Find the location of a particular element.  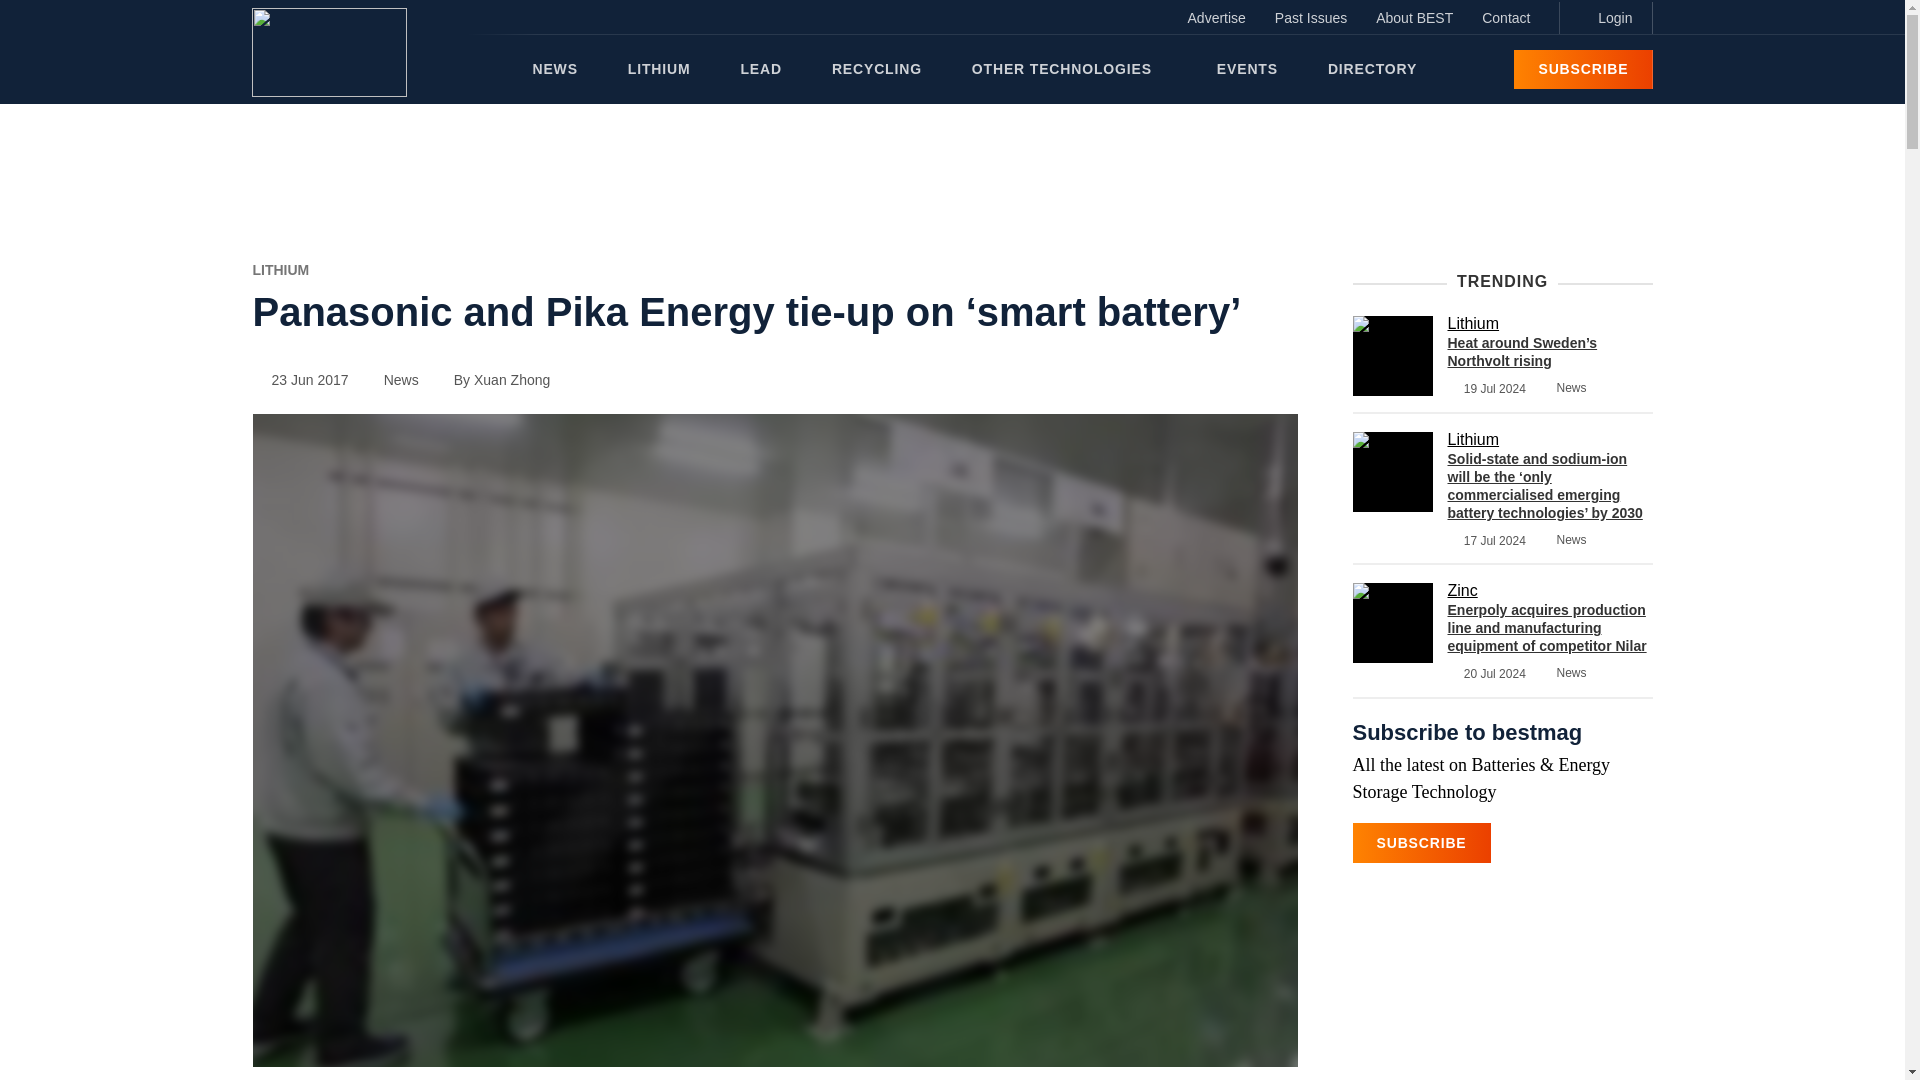

OTHER TECHNOLOGIES is located at coordinates (1068, 68).